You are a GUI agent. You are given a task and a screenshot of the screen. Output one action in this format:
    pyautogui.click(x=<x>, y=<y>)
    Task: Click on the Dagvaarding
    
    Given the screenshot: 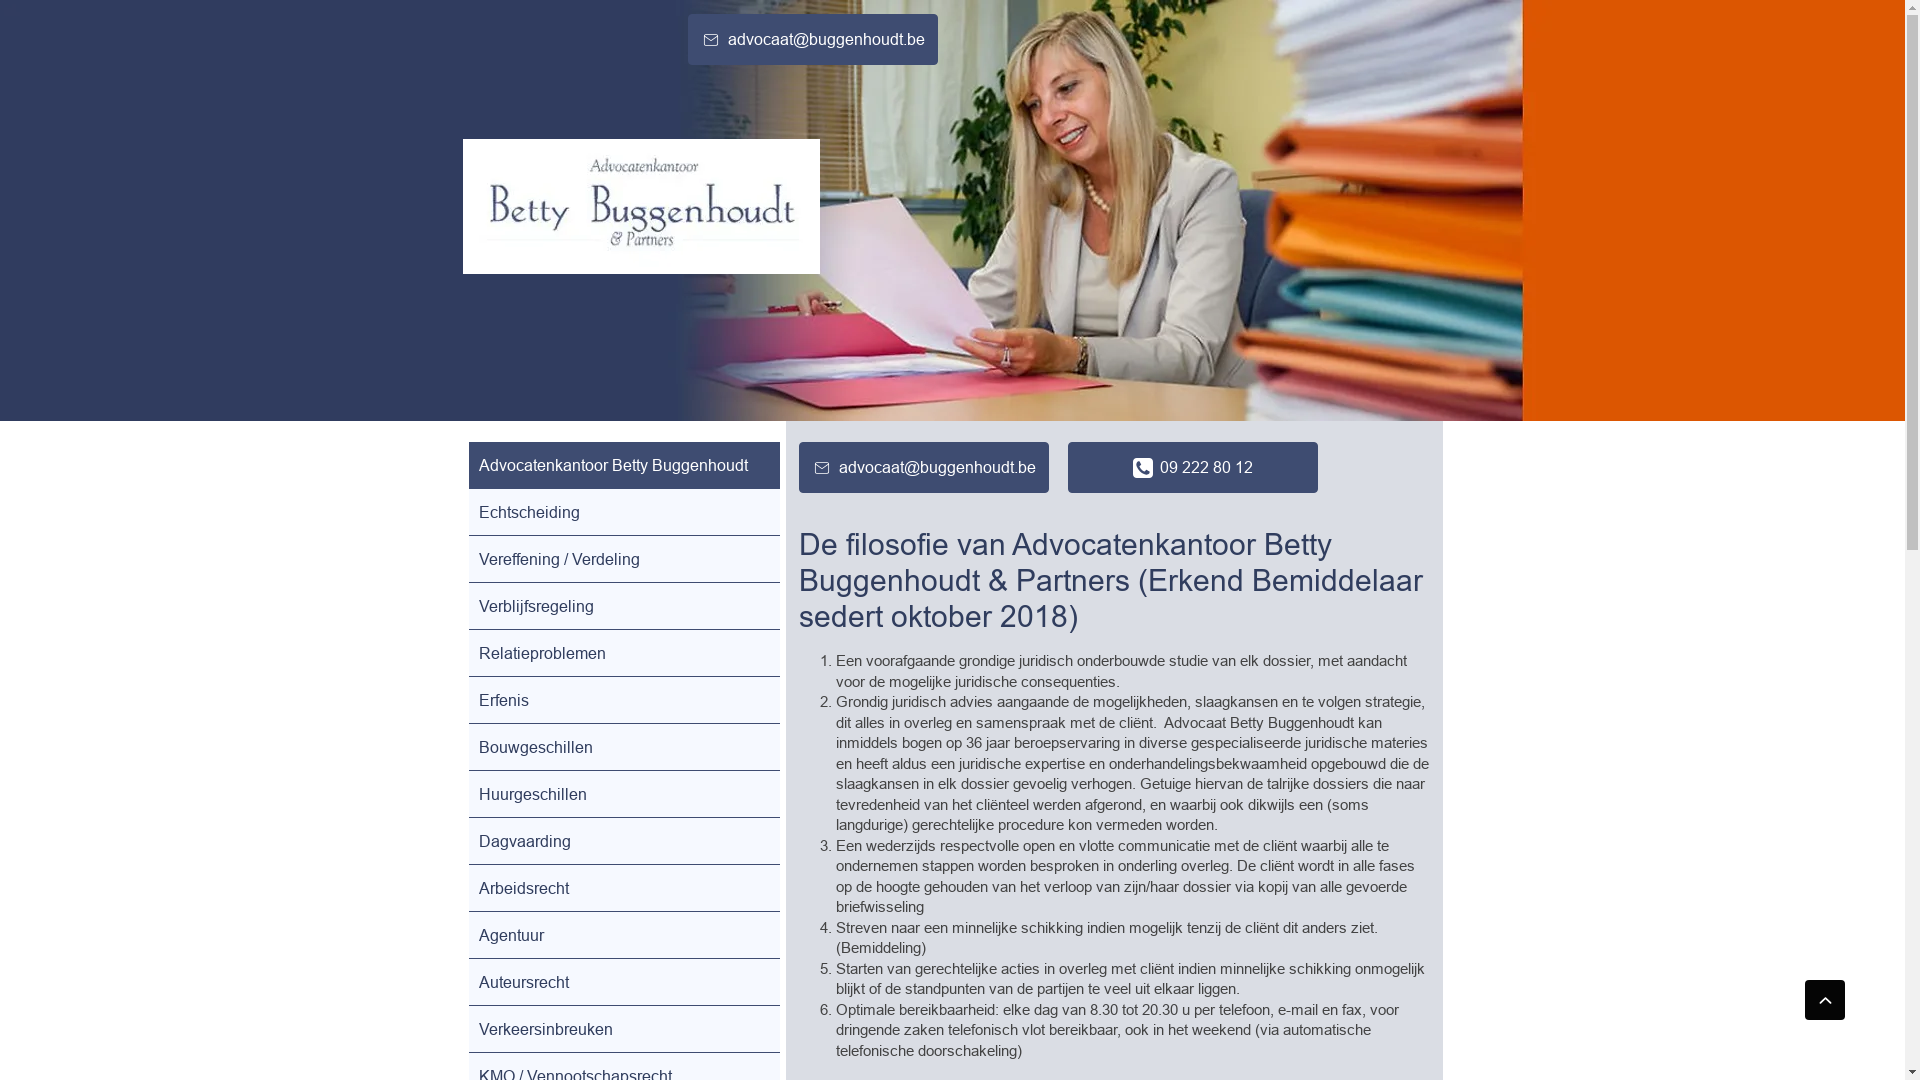 What is the action you would take?
    pyautogui.click(x=624, y=841)
    